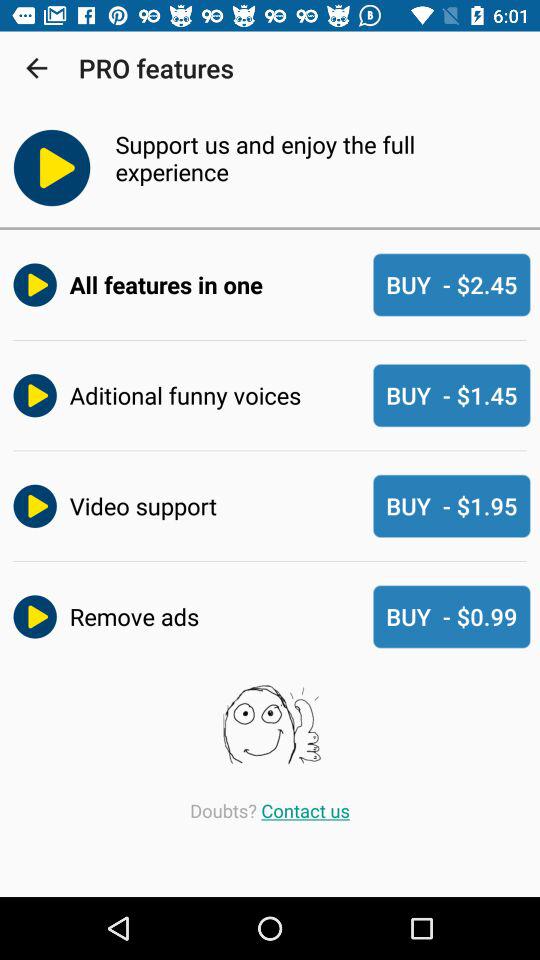 The width and height of the screenshot is (540, 960). Describe the element at coordinates (452, 616) in the screenshot. I see `click the button on the right next to the button remove ads on the web page` at that location.